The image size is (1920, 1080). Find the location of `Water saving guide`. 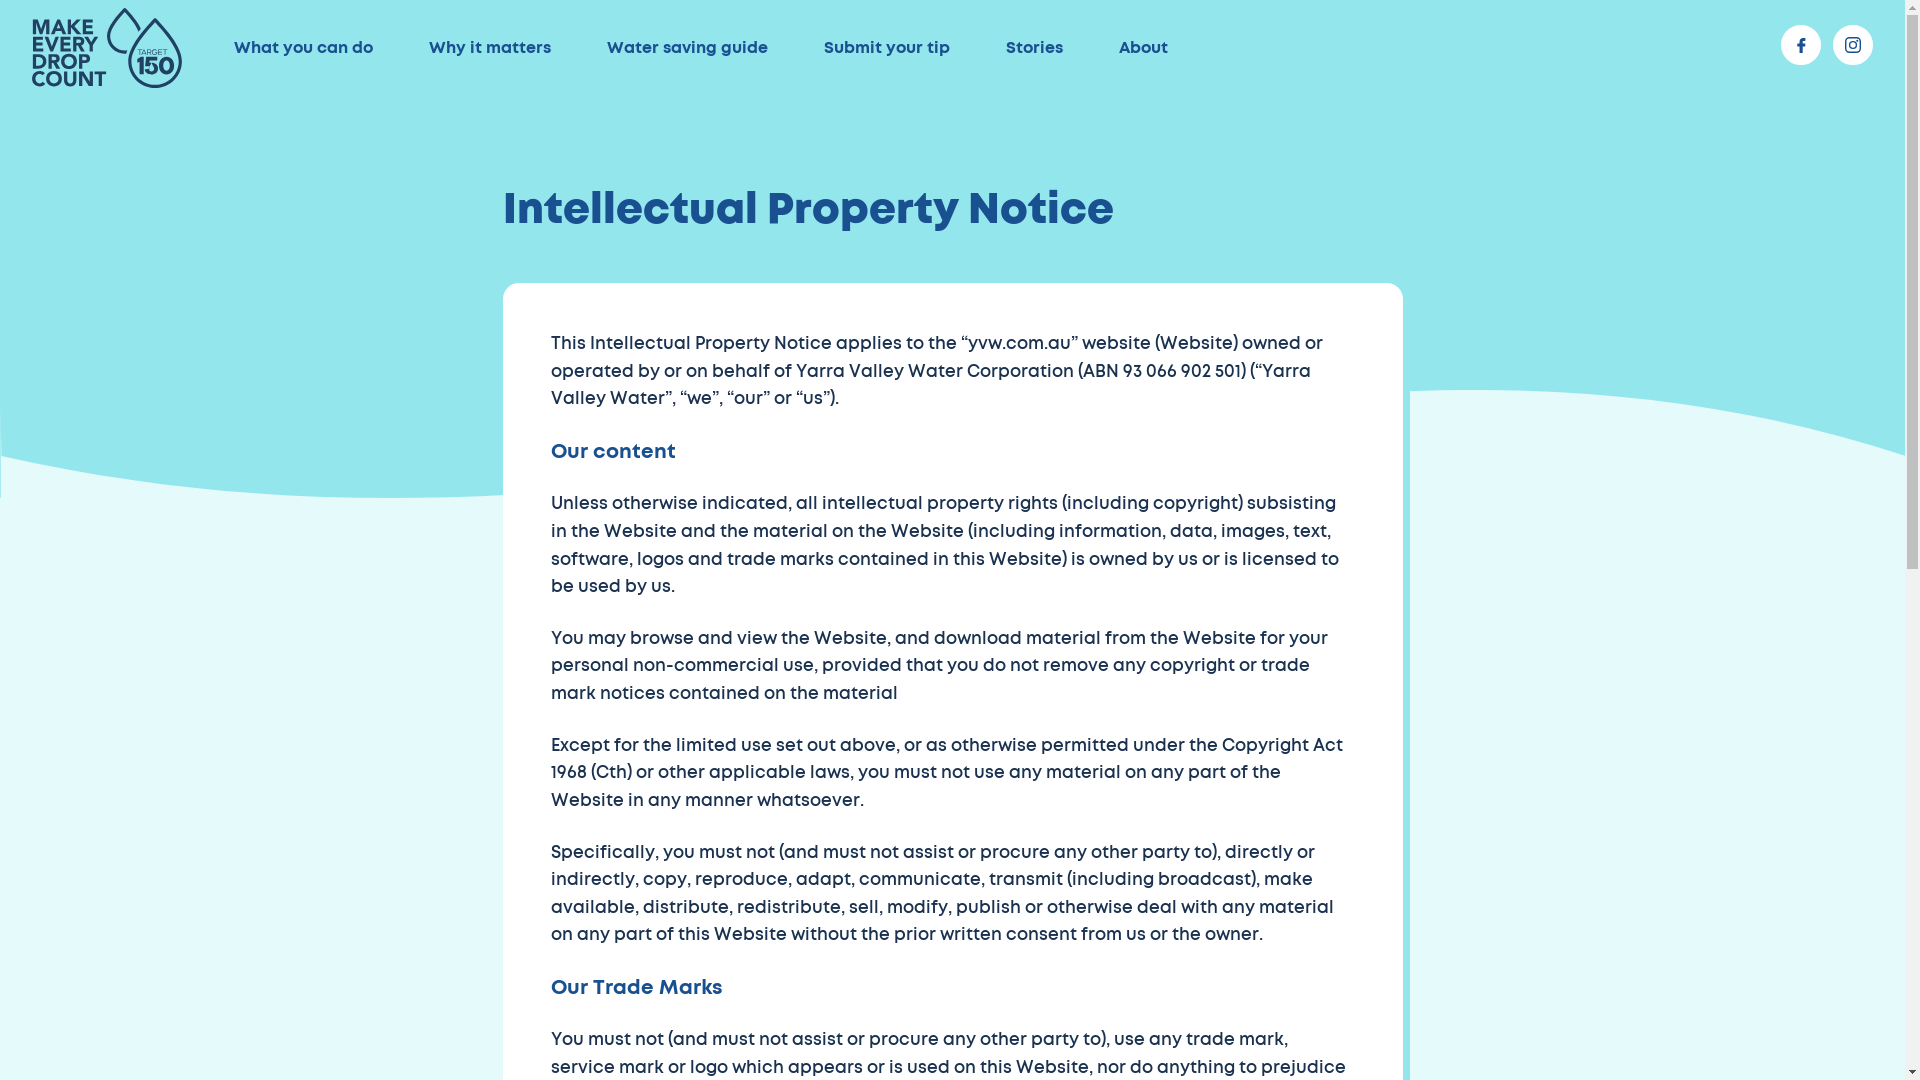

Water saving guide is located at coordinates (688, 48).